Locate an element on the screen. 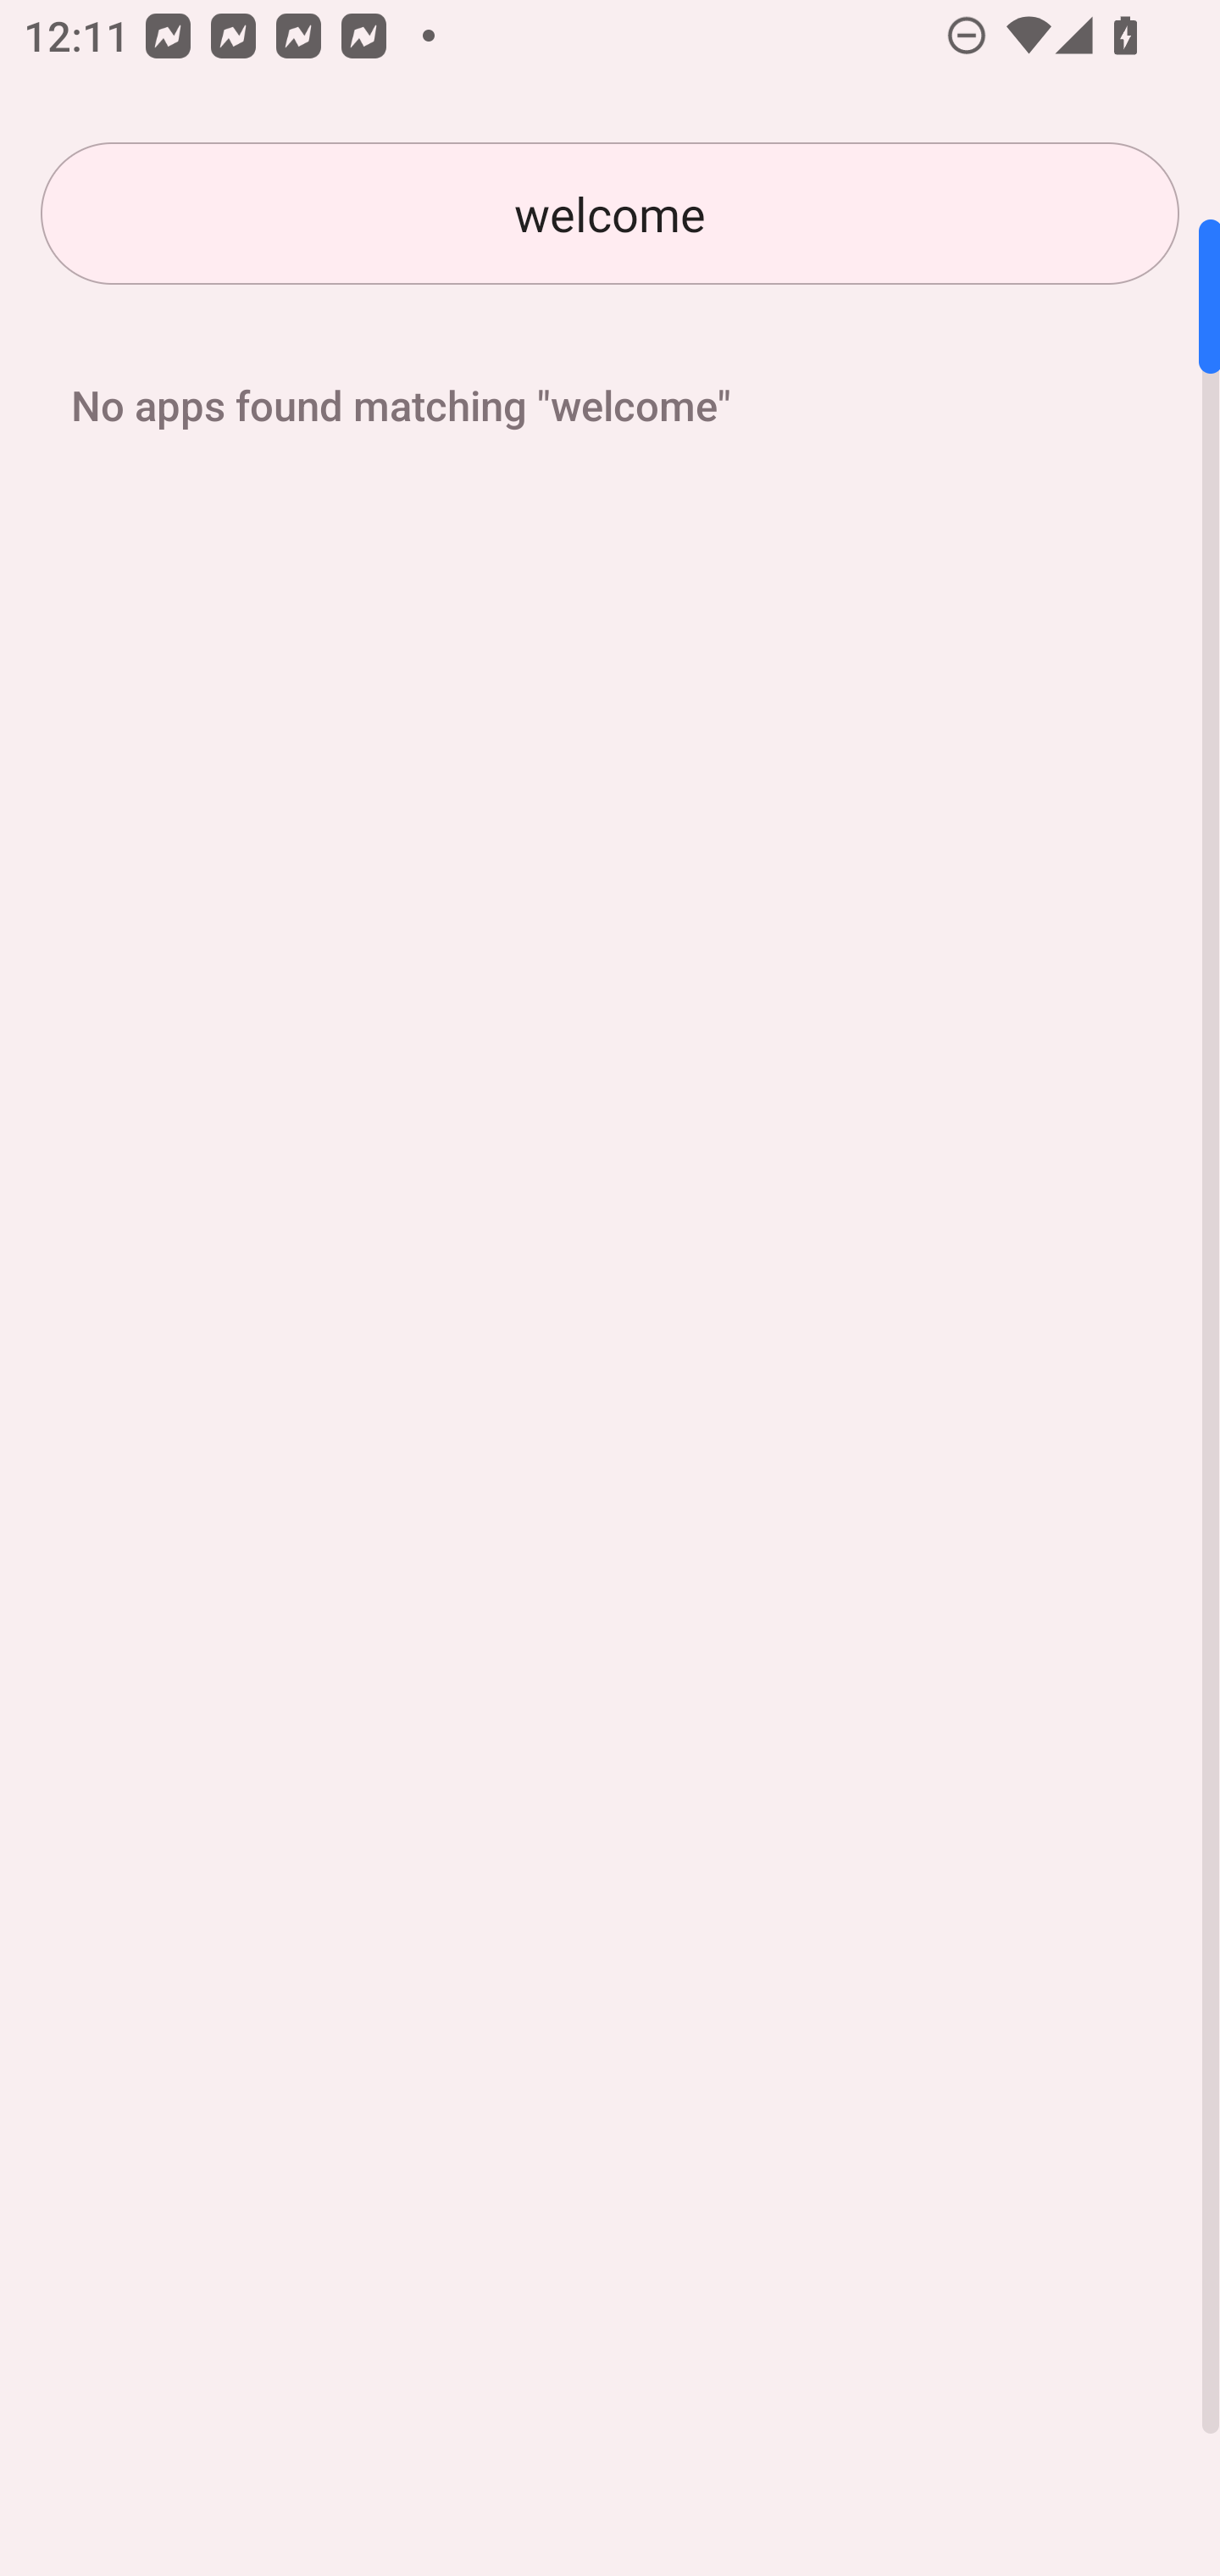 The height and width of the screenshot is (2576, 1220). welcome is located at coordinates (610, 214).